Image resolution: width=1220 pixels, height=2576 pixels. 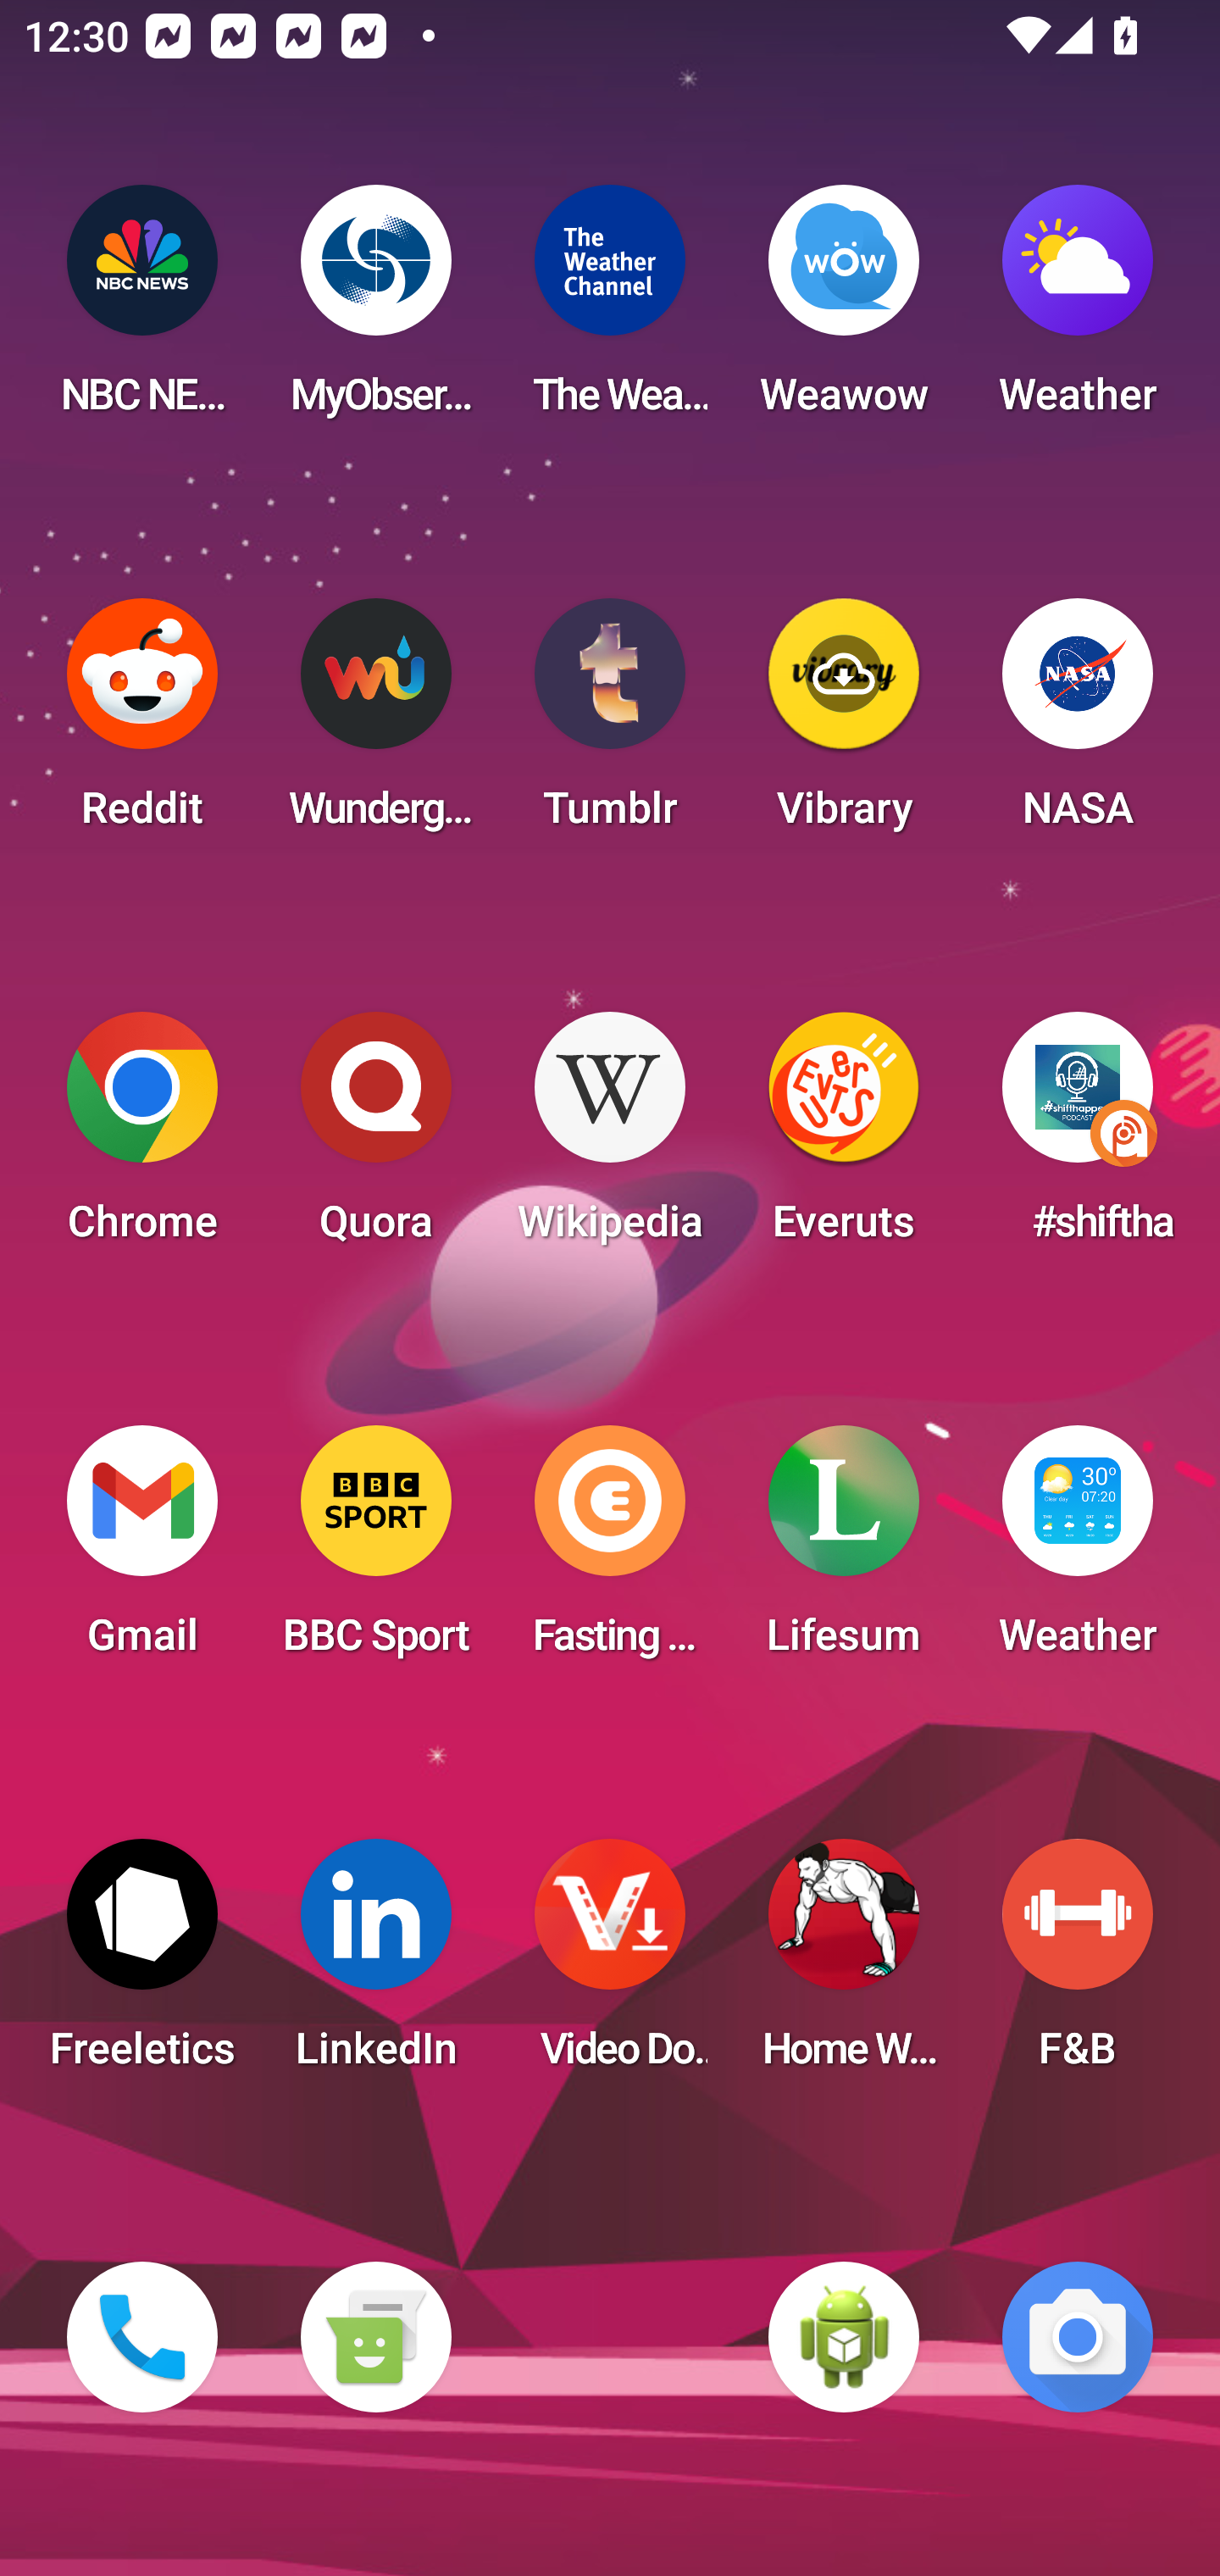 I want to click on BBC Sport, so click(x=375, y=1551).